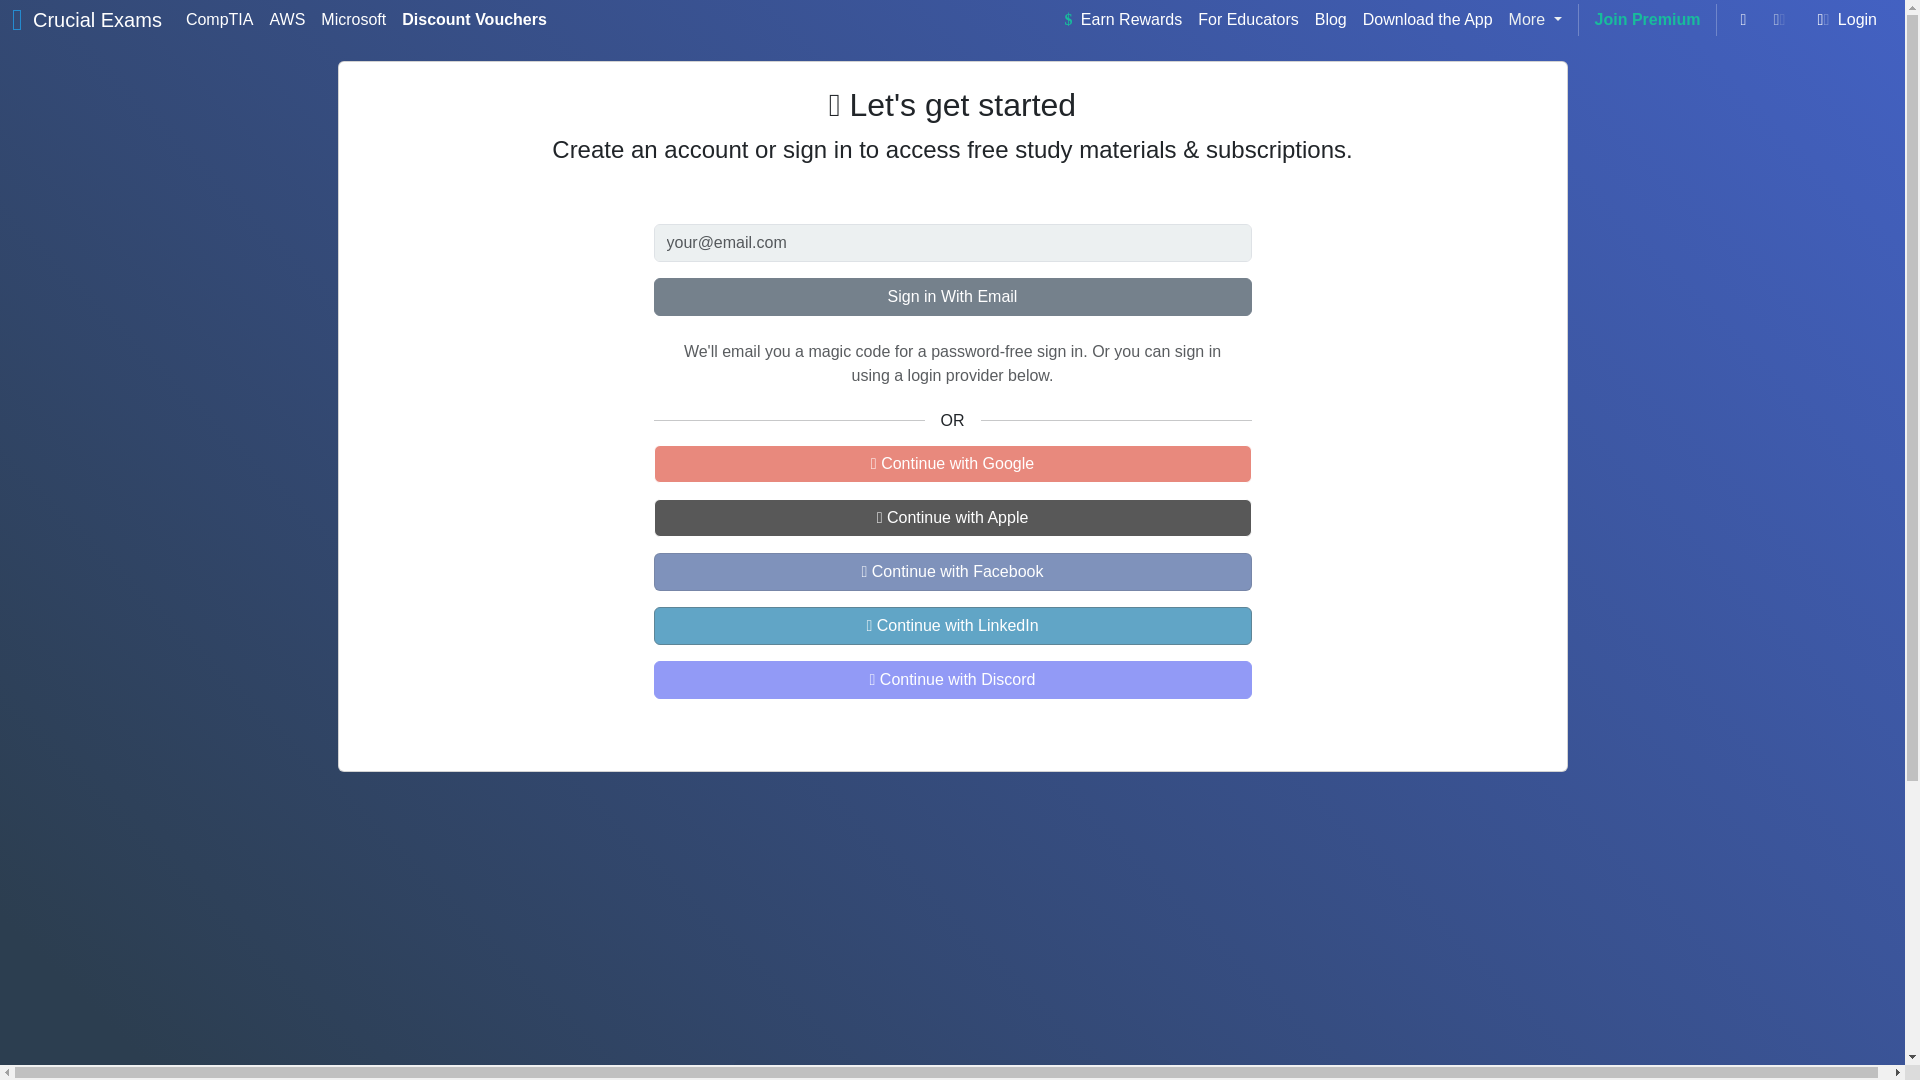  What do you see at coordinates (952, 625) in the screenshot?
I see `Continue with LinkedIn` at bounding box center [952, 625].